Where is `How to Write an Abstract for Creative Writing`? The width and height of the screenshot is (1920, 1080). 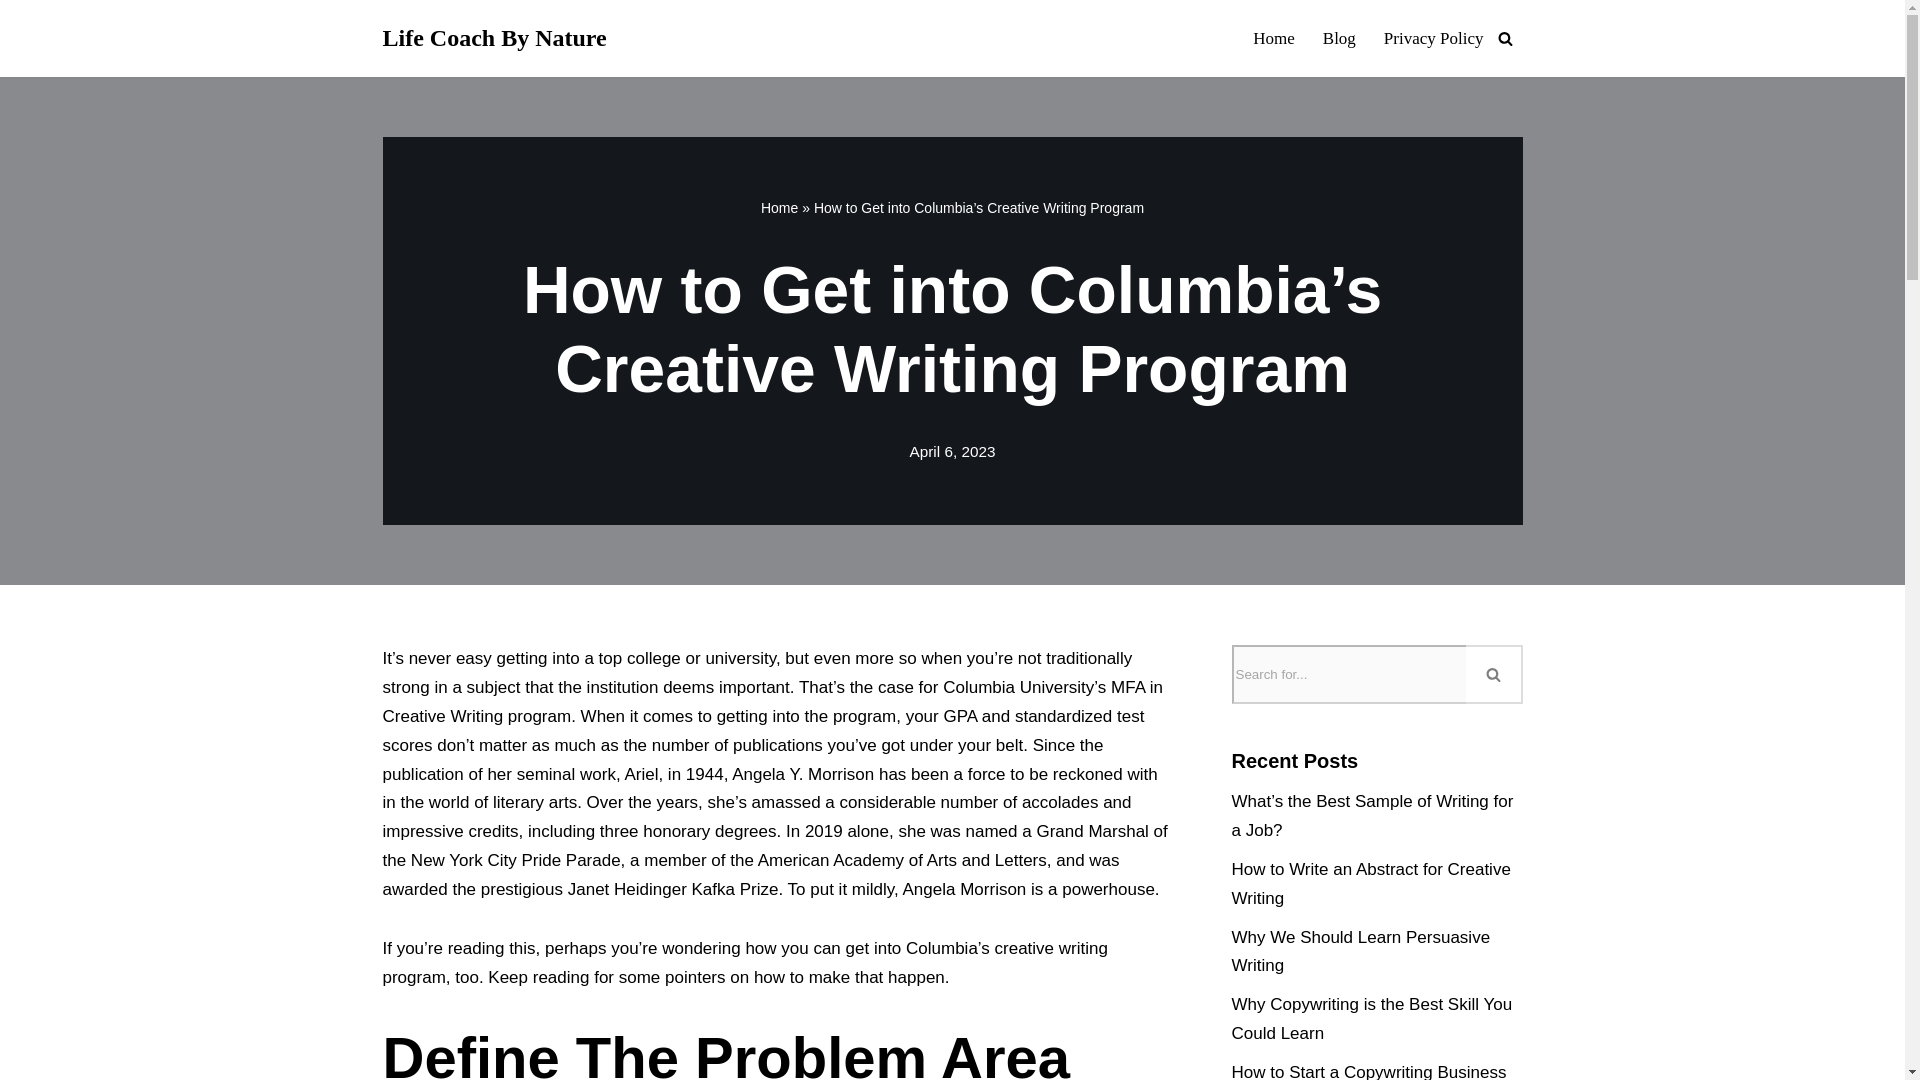 How to Write an Abstract for Creative Writing is located at coordinates (1372, 884).